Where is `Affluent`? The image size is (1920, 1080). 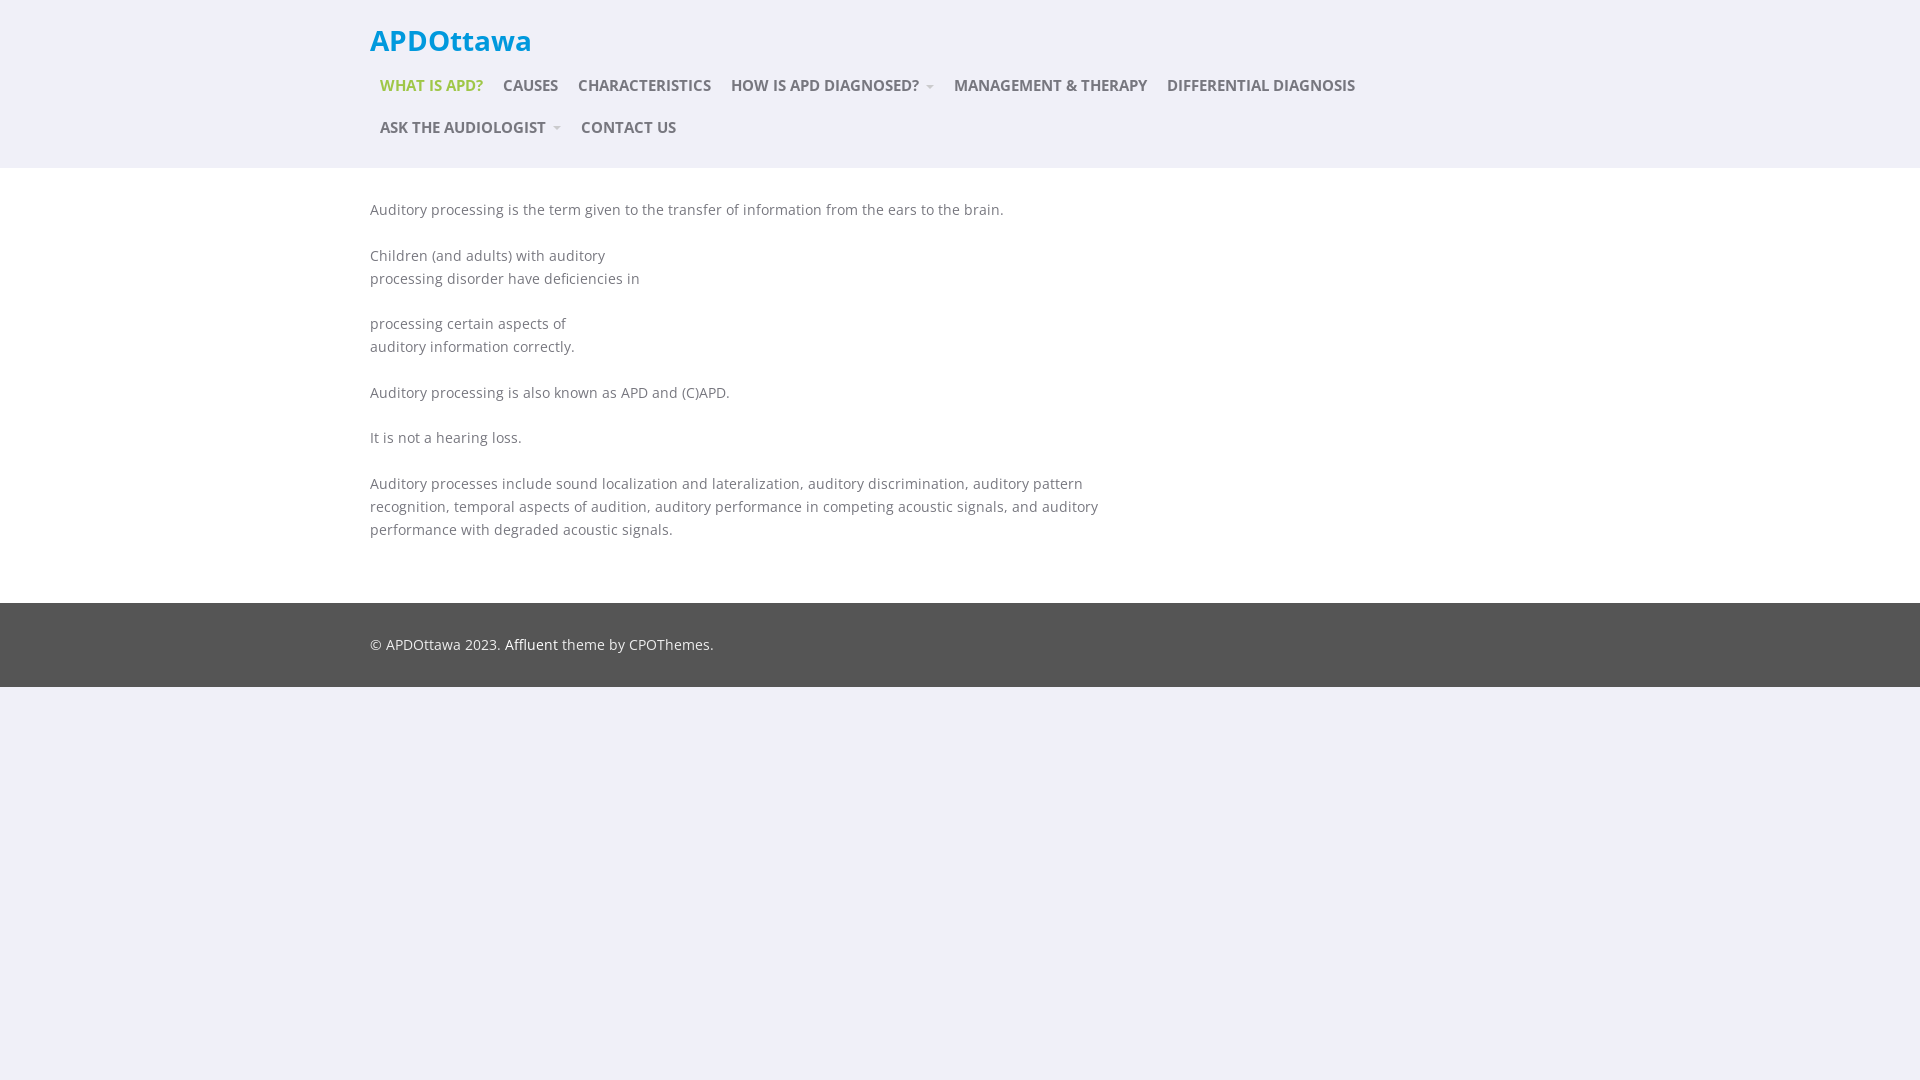
Affluent is located at coordinates (531, 644).